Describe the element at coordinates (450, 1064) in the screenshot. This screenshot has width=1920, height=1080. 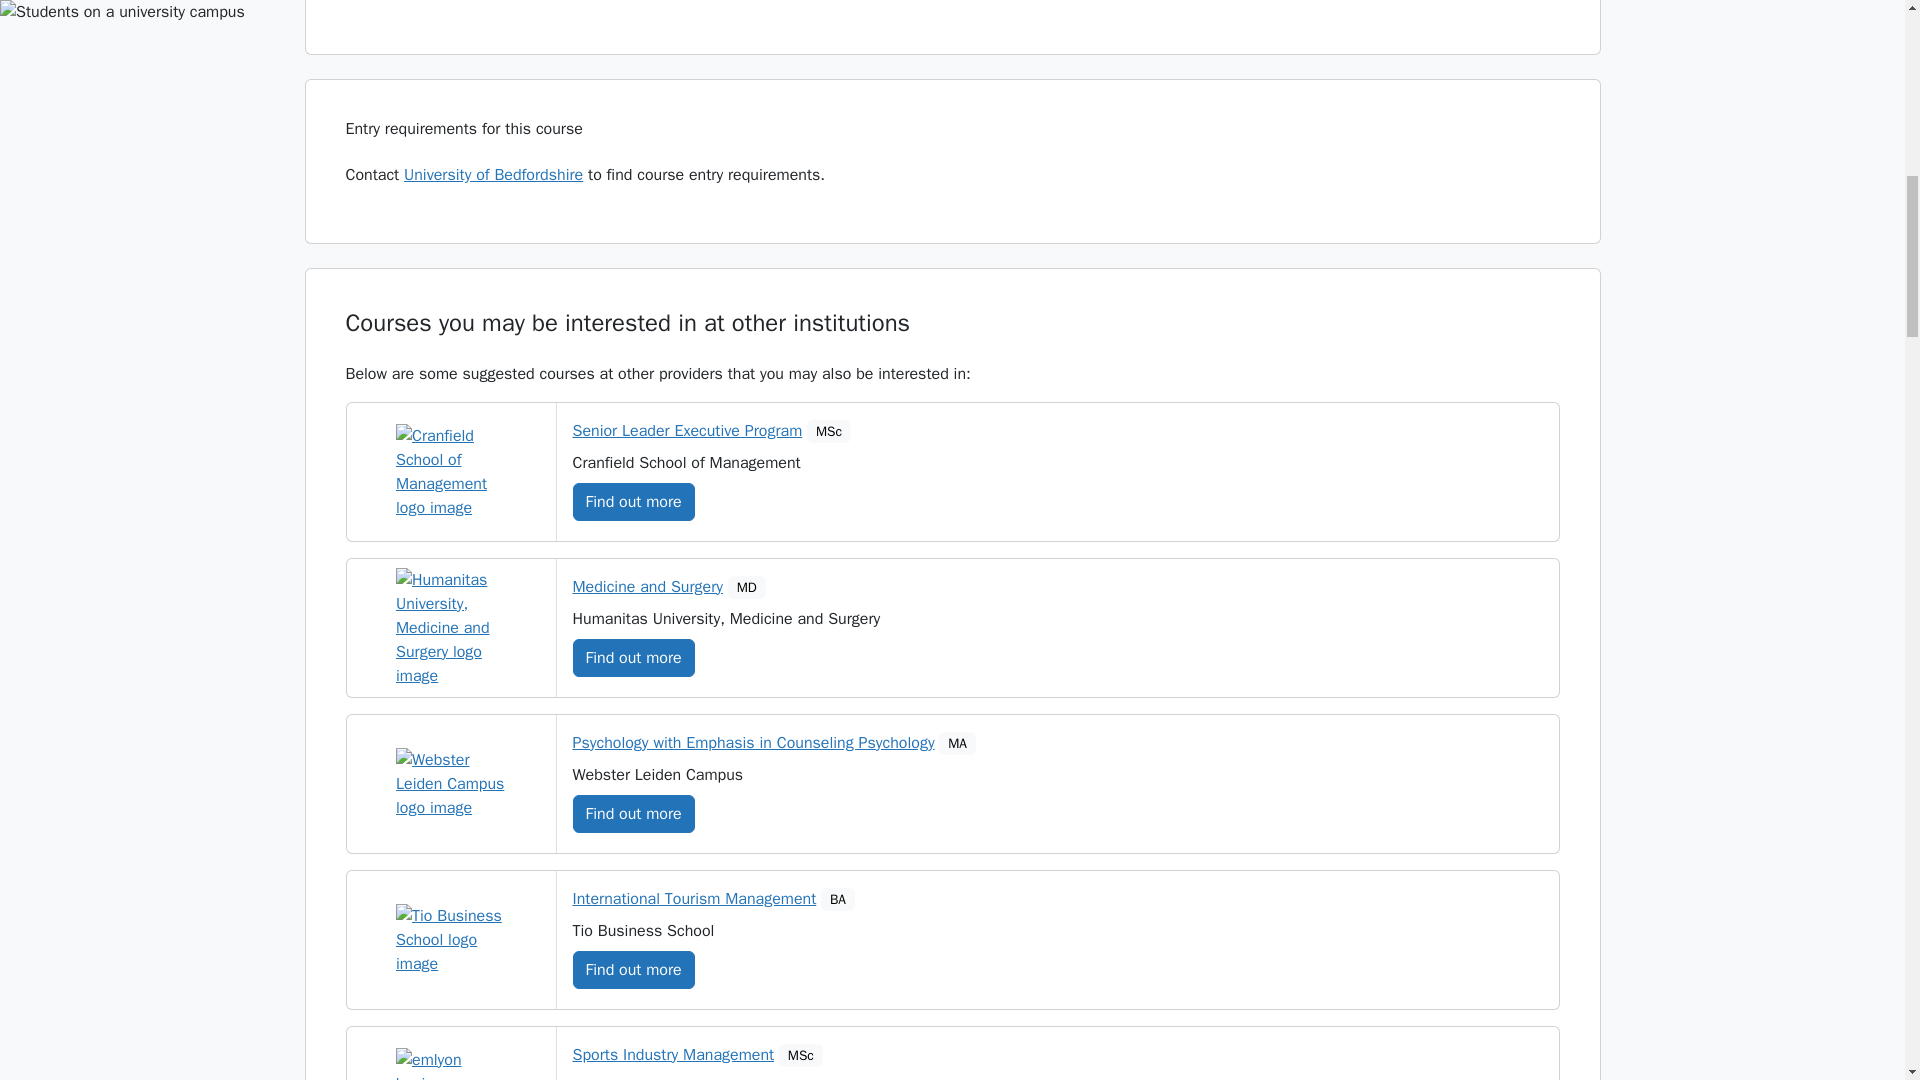
I see `emlyon business school` at that location.